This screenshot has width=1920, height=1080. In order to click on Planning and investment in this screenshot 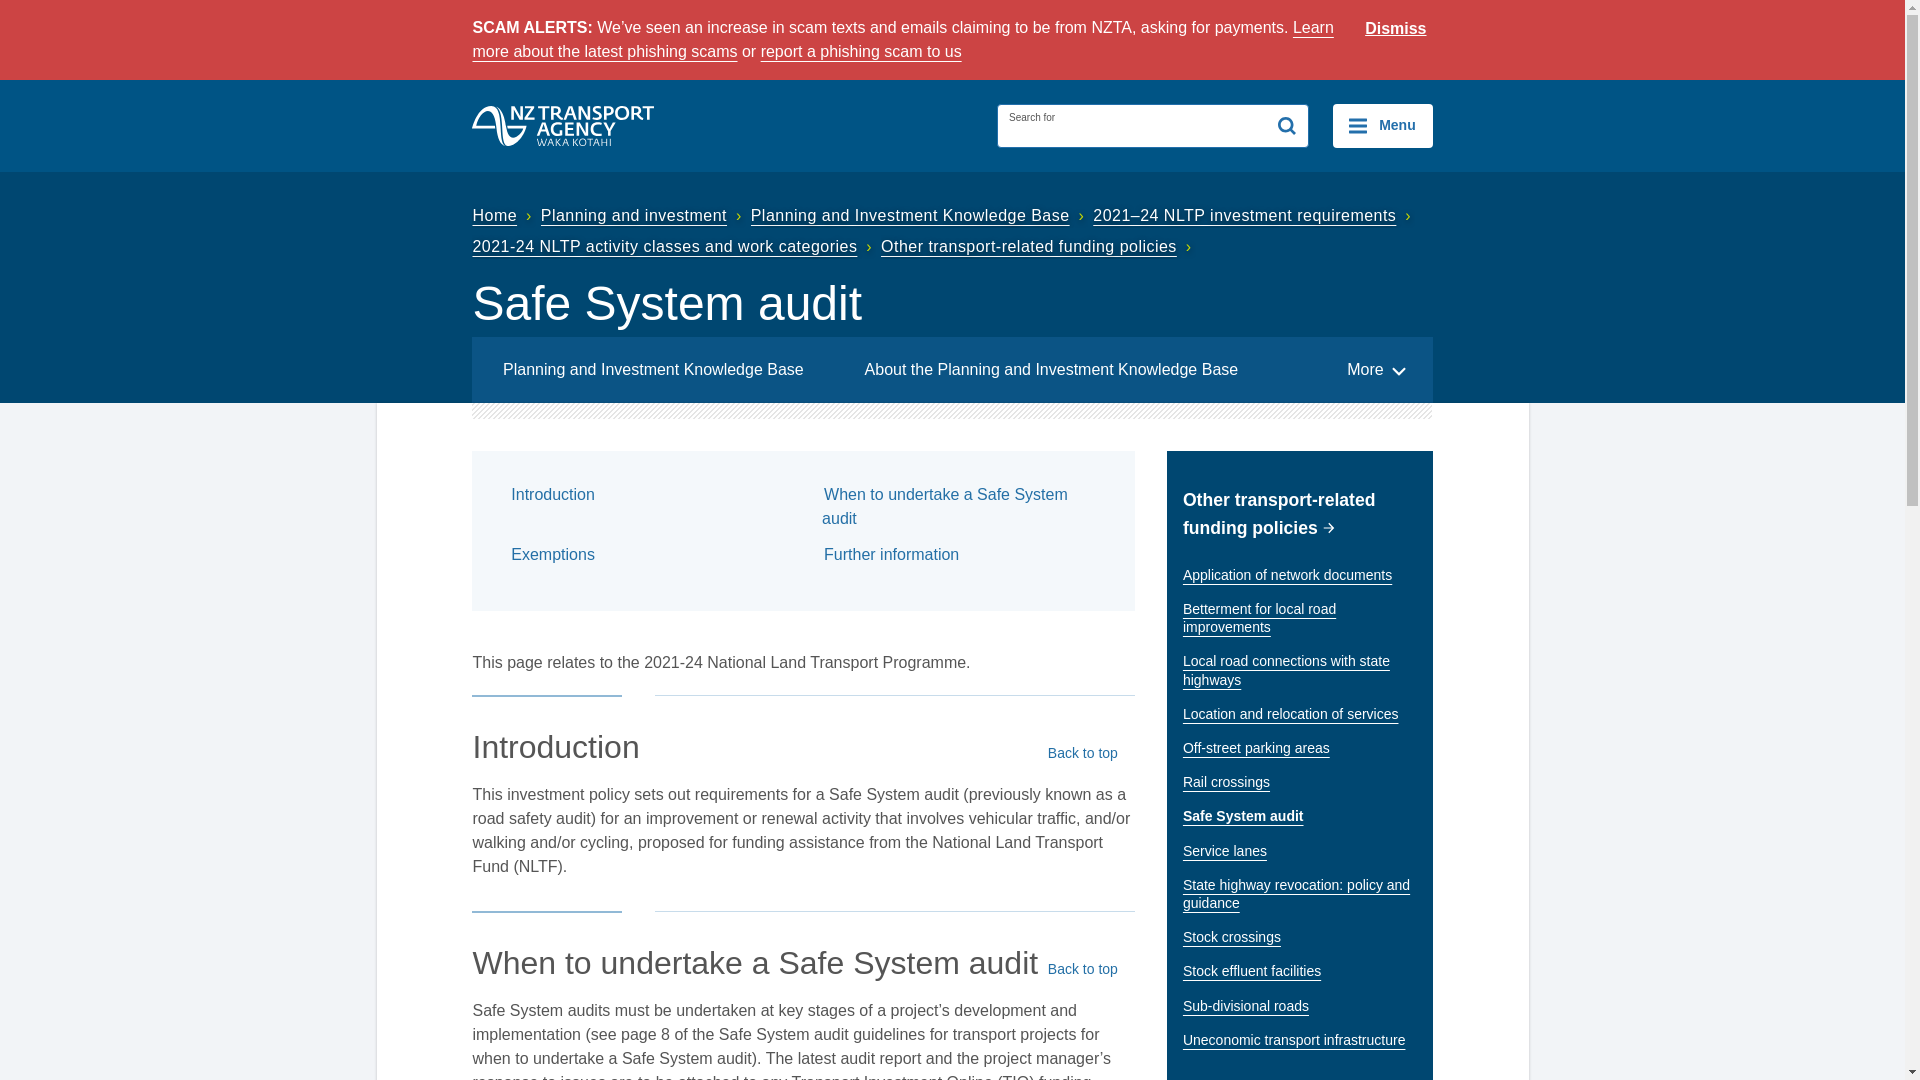, I will do `click(644, 215)`.